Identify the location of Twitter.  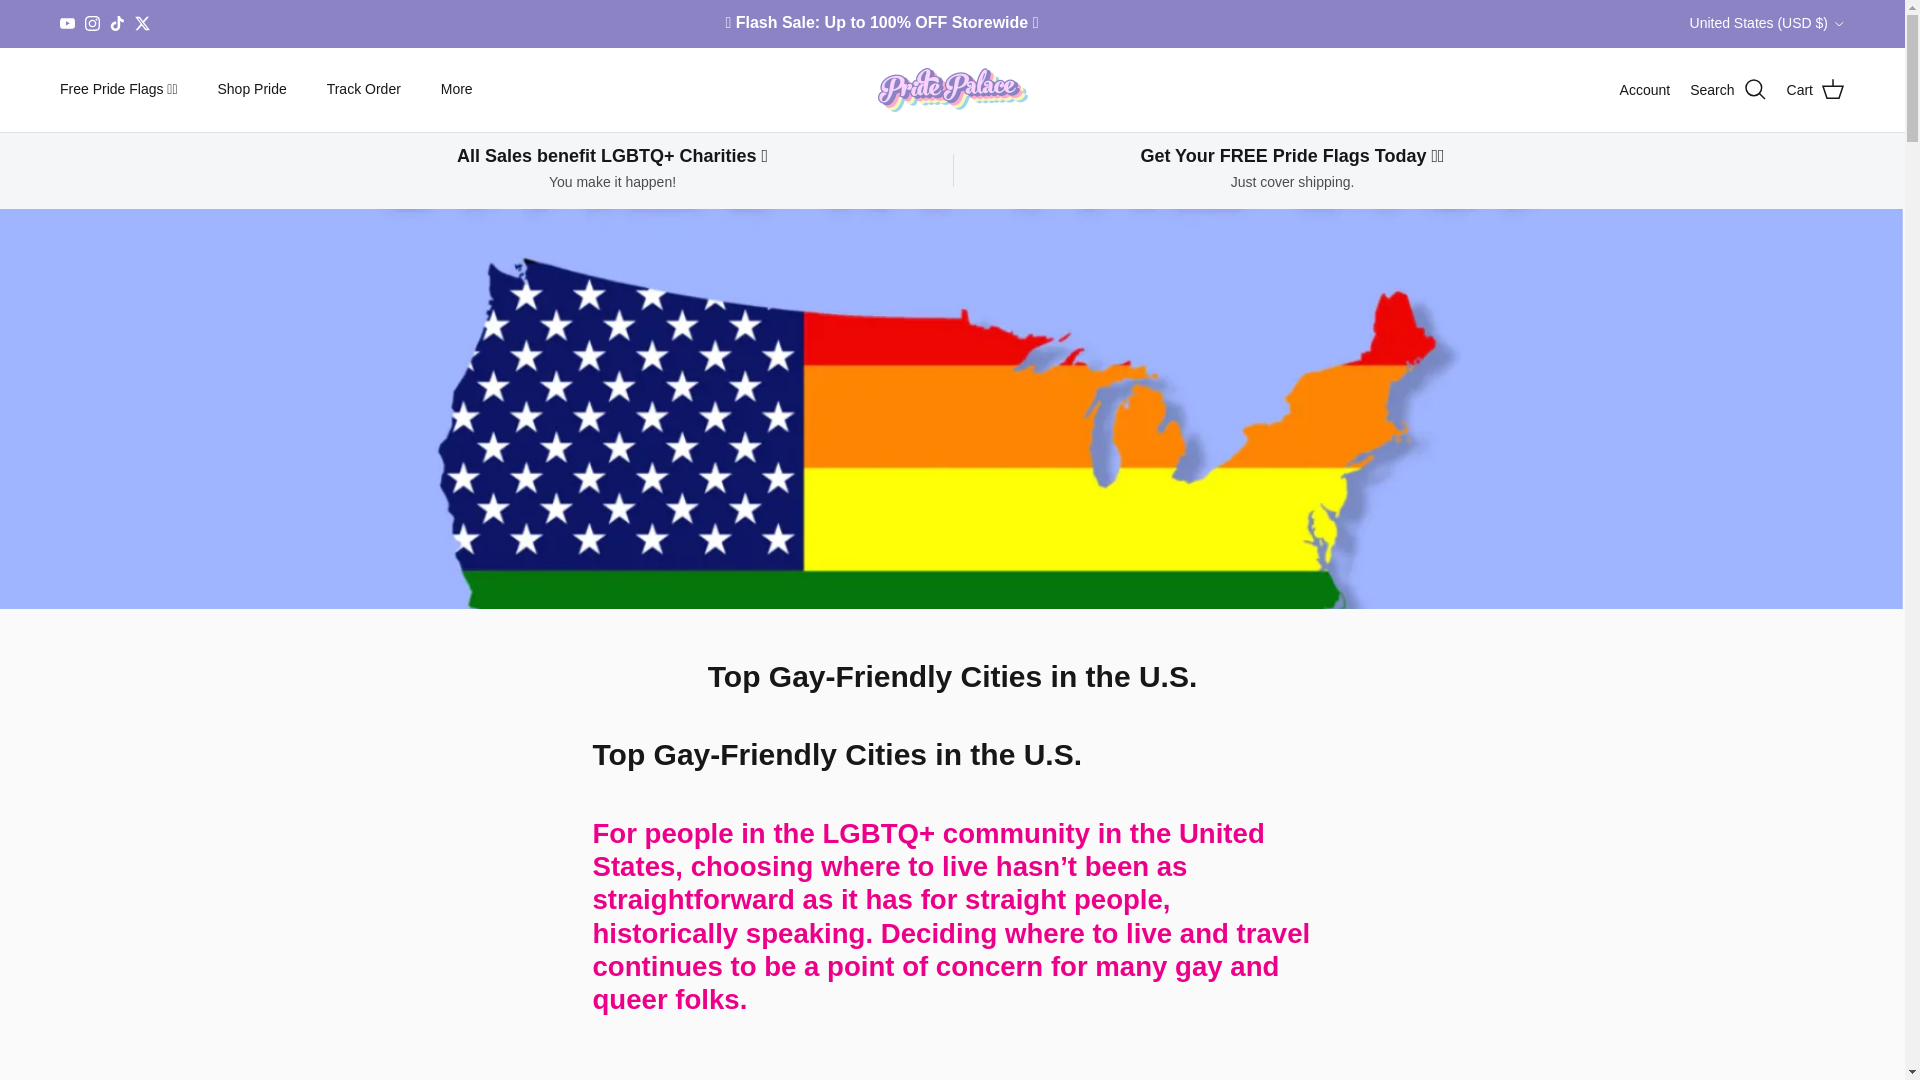
(142, 24).